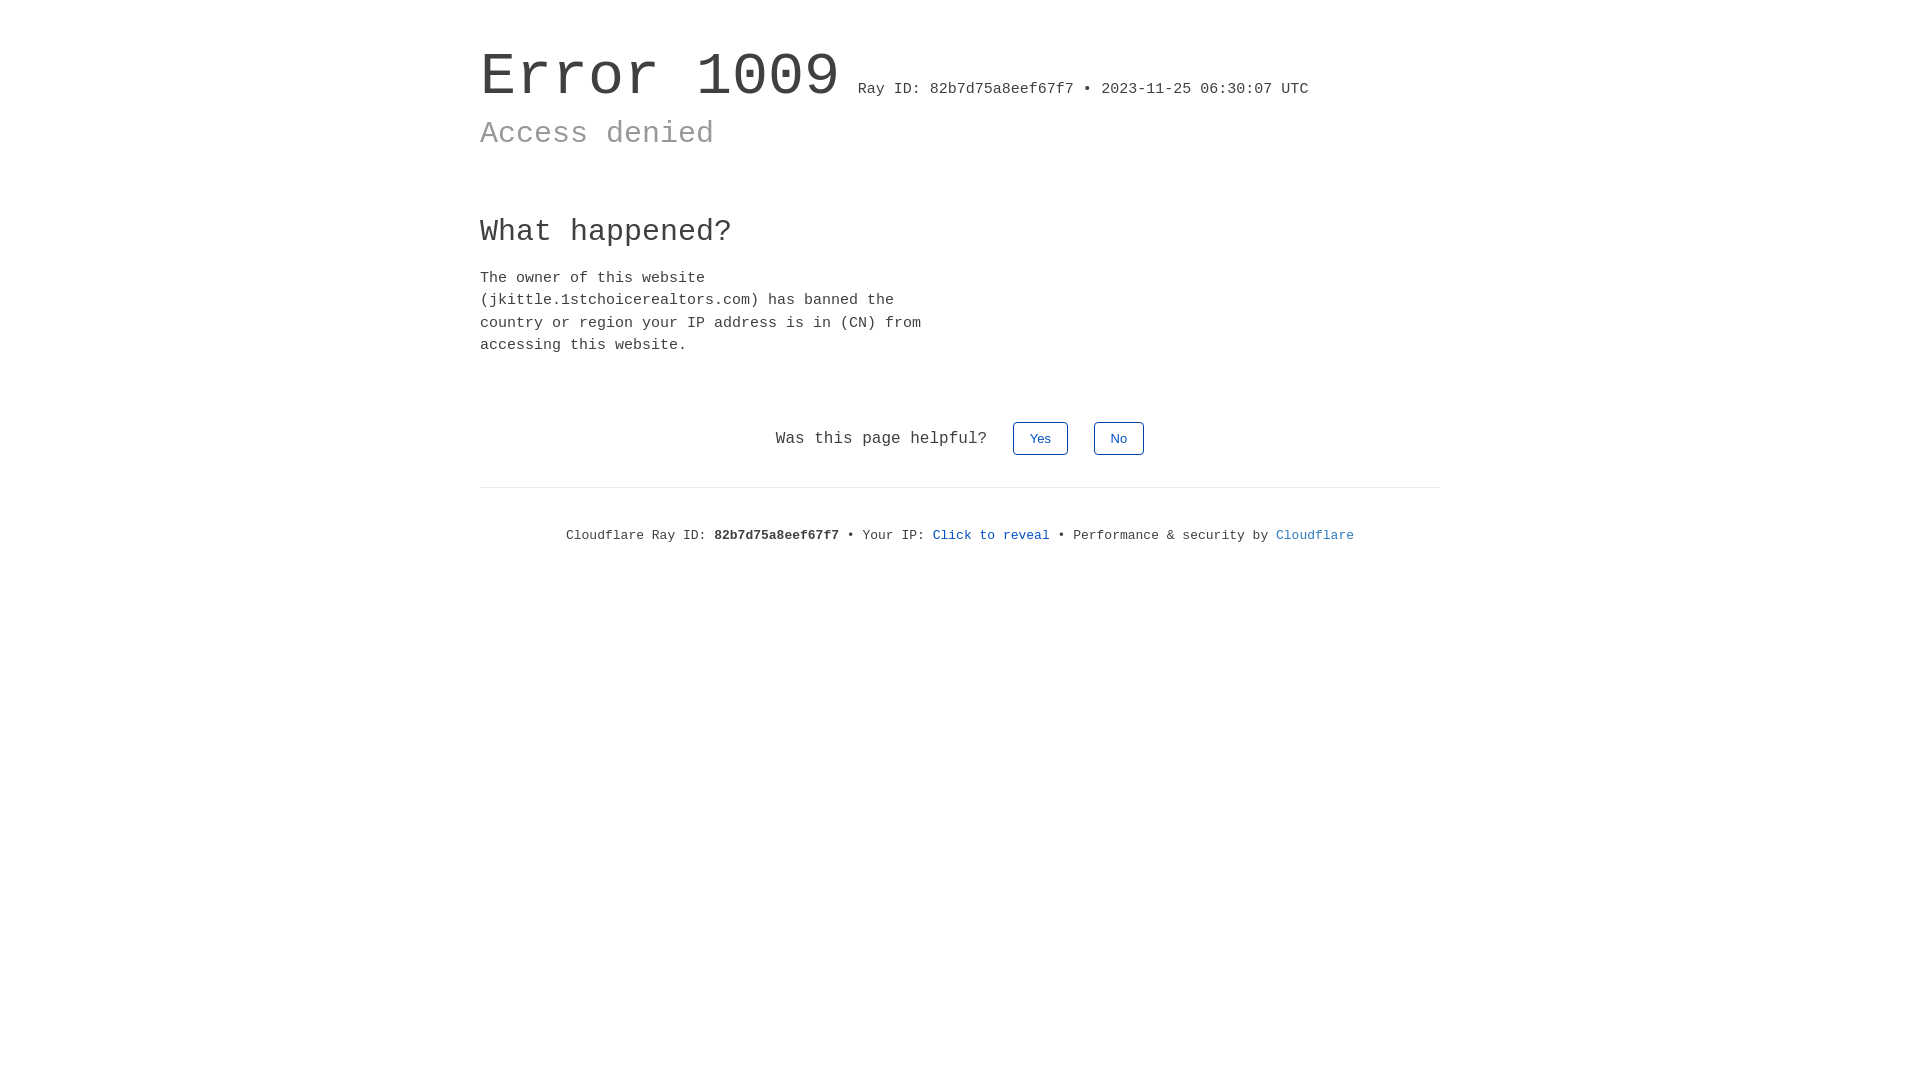  Describe the element at coordinates (1120, 438) in the screenshot. I see `No` at that location.